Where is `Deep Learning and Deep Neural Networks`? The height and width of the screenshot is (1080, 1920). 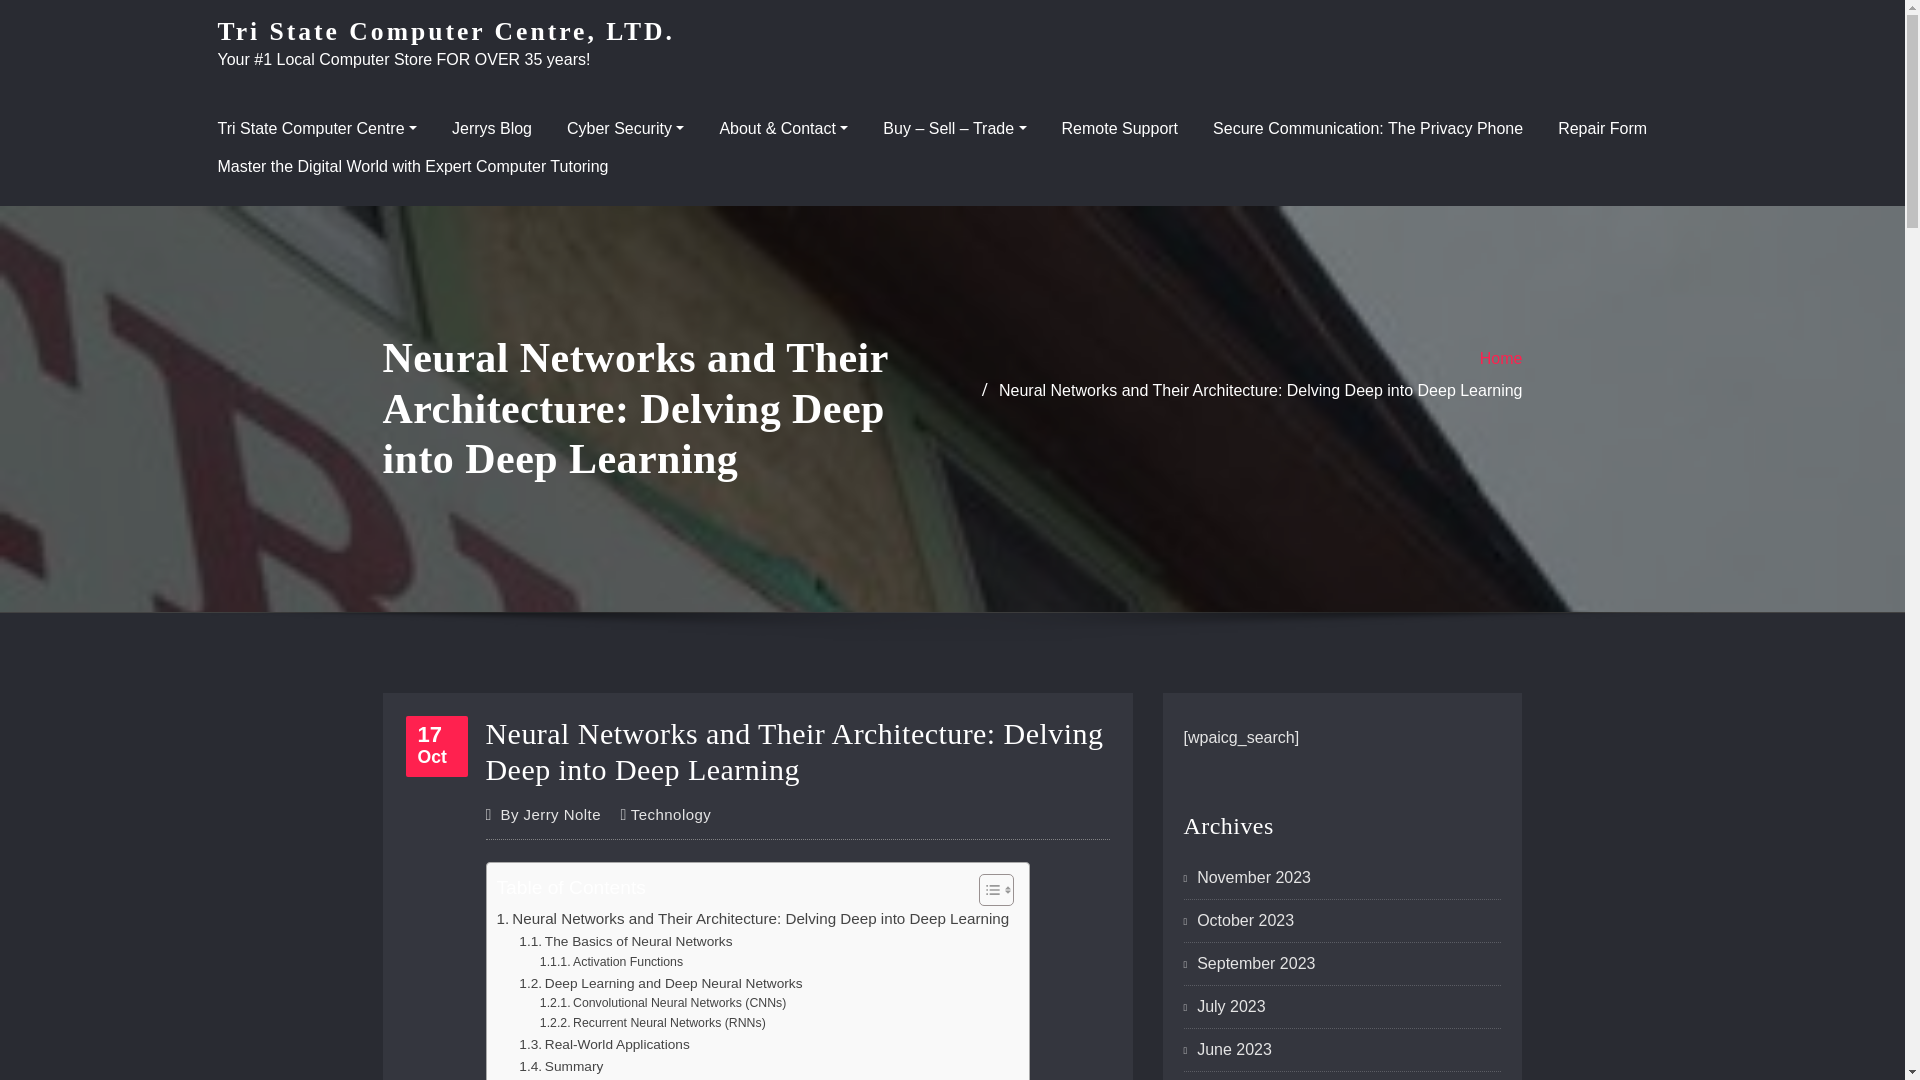 Deep Learning and Deep Neural Networks is located at coordinates (660, 984).